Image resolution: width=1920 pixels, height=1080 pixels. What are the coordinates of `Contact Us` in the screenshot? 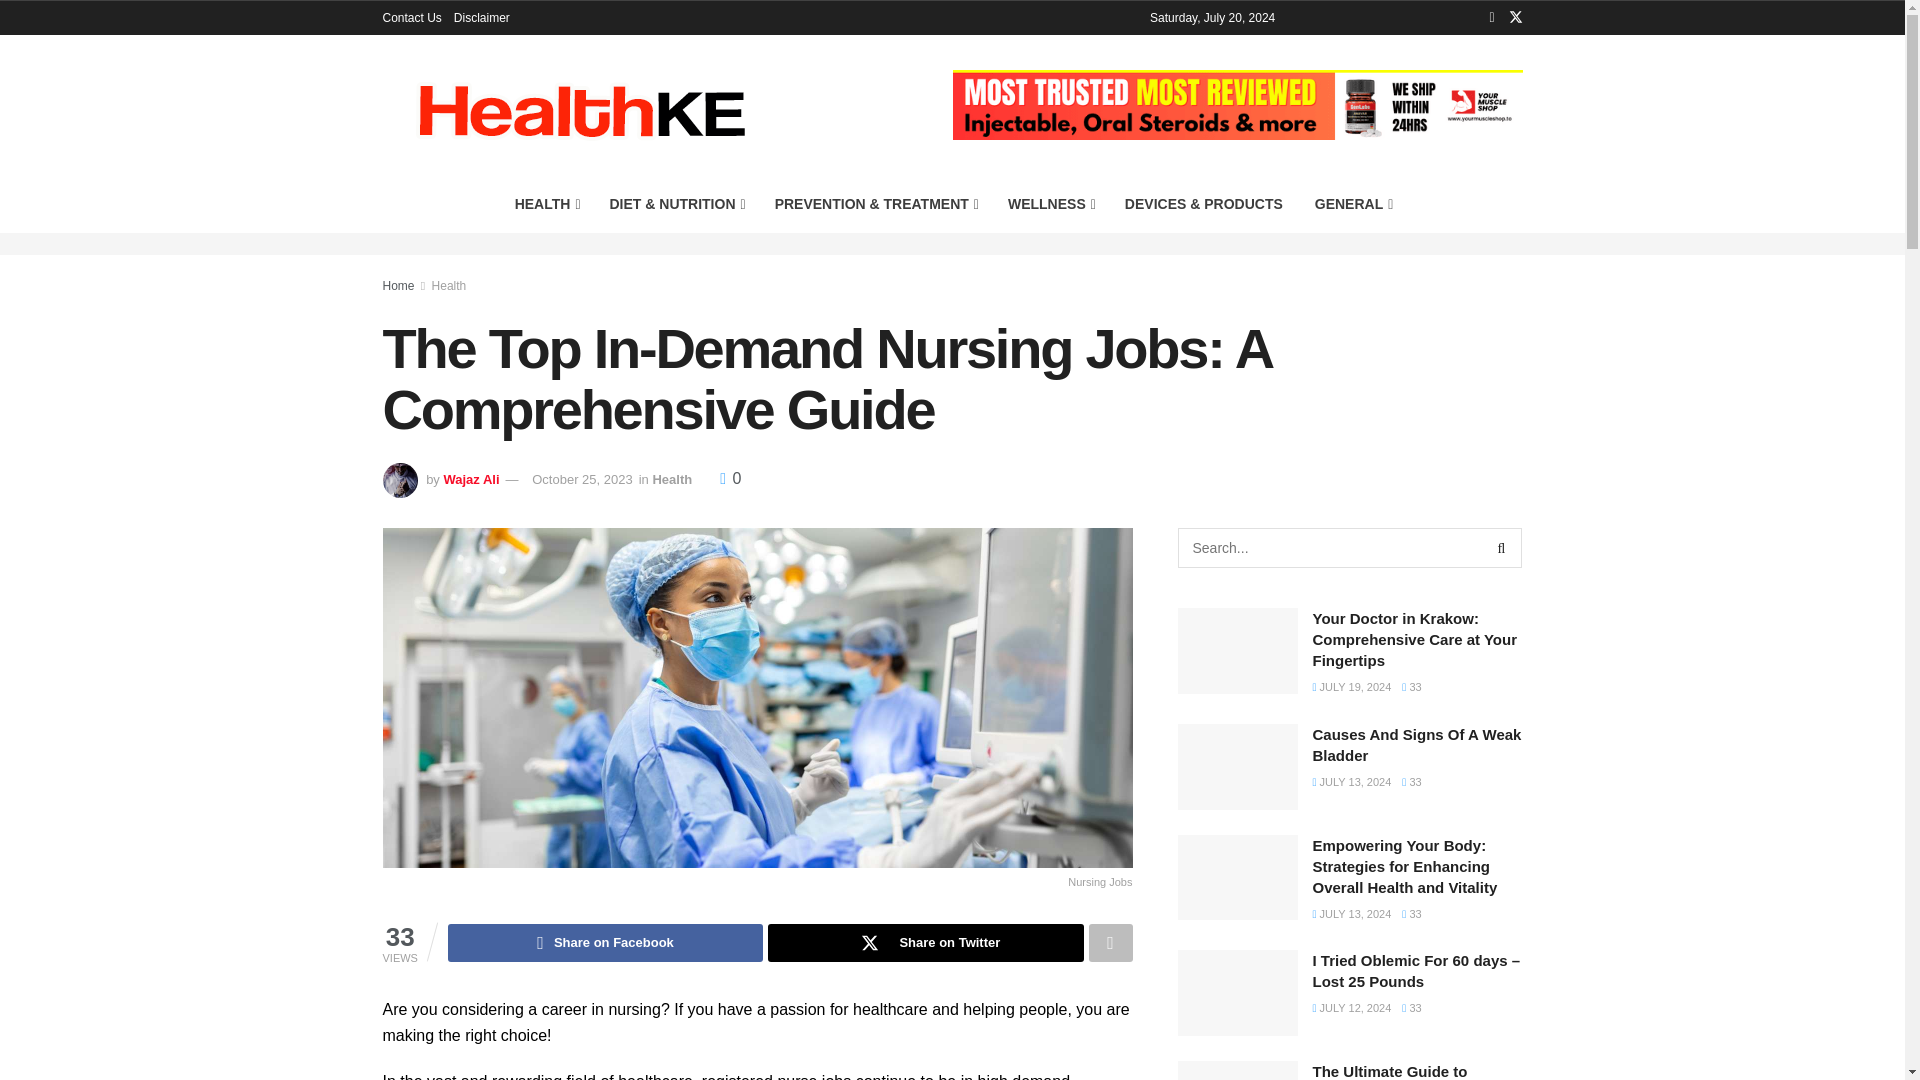 It's located at (412, 18).